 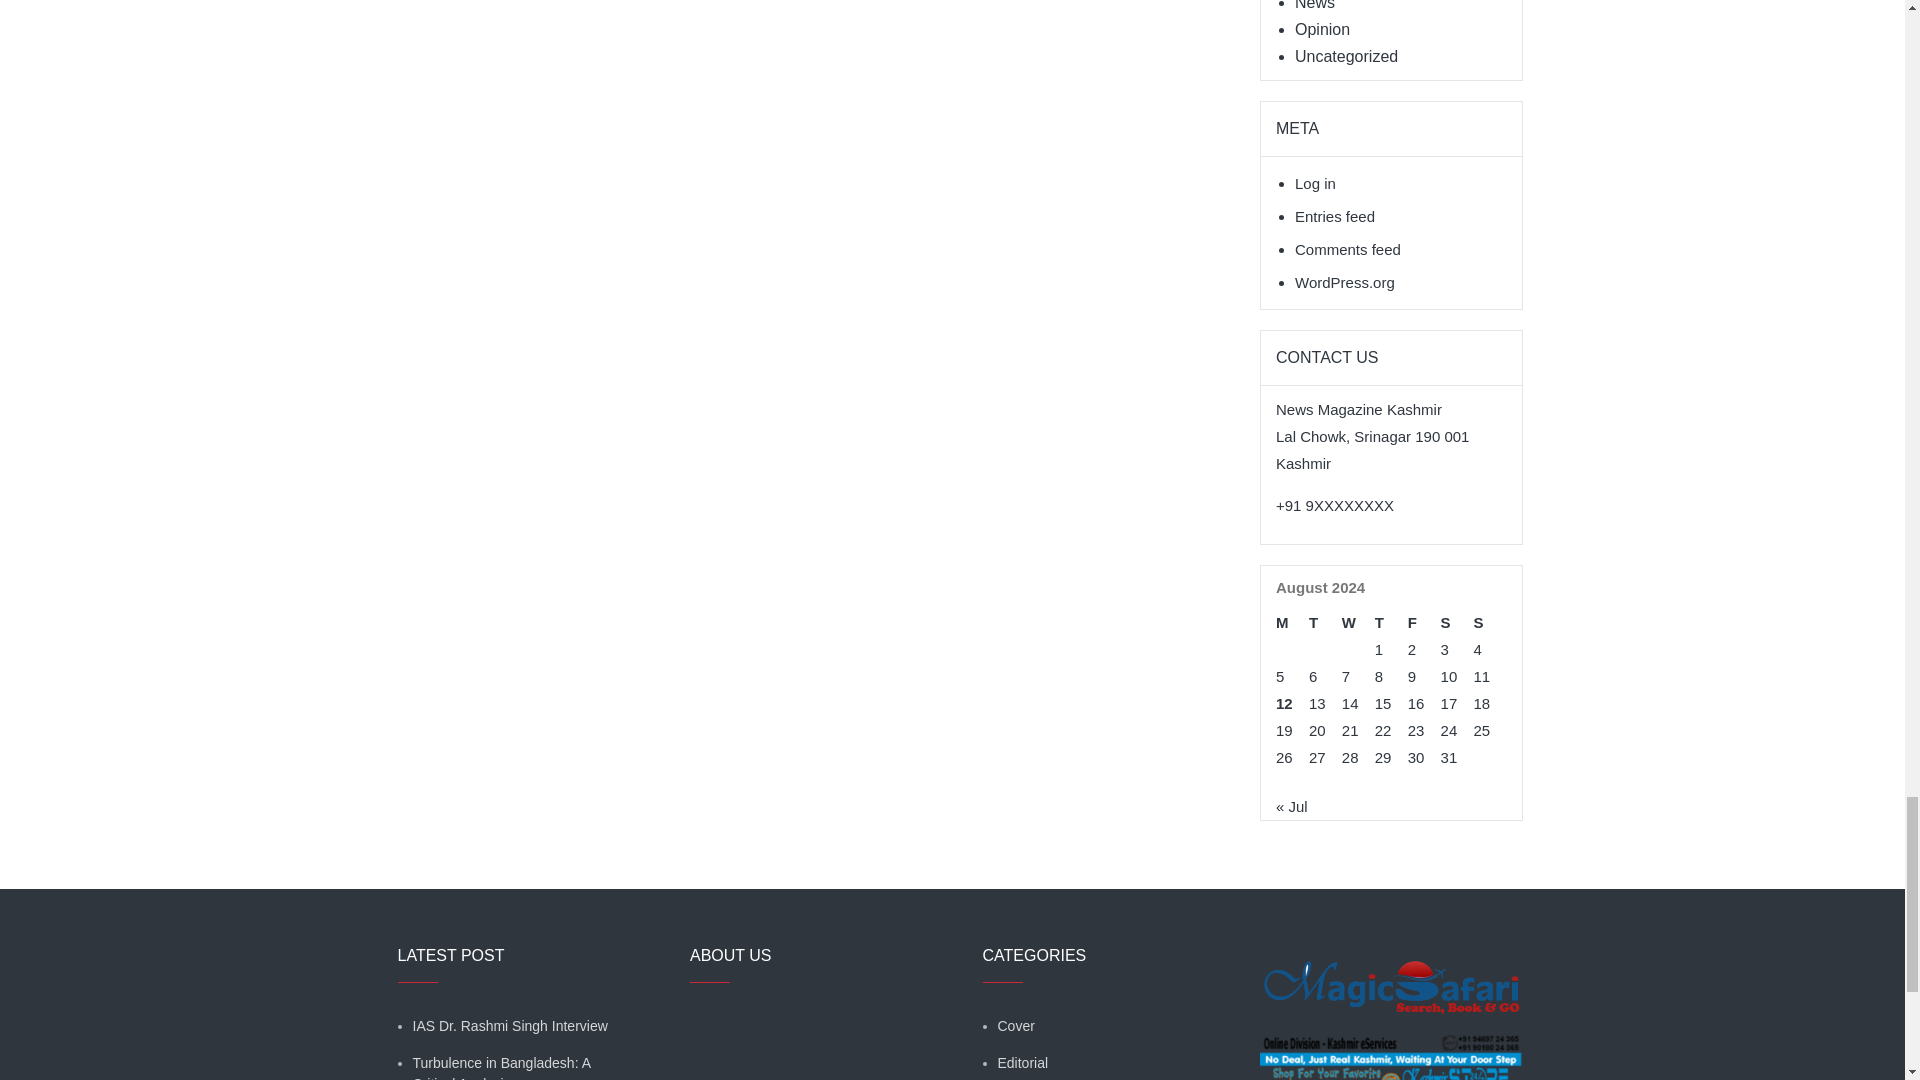 What do you see at coordinates (1390, 974) in the screenshot?
I see `262x220 Ads` at bounding box center [1390, 974].